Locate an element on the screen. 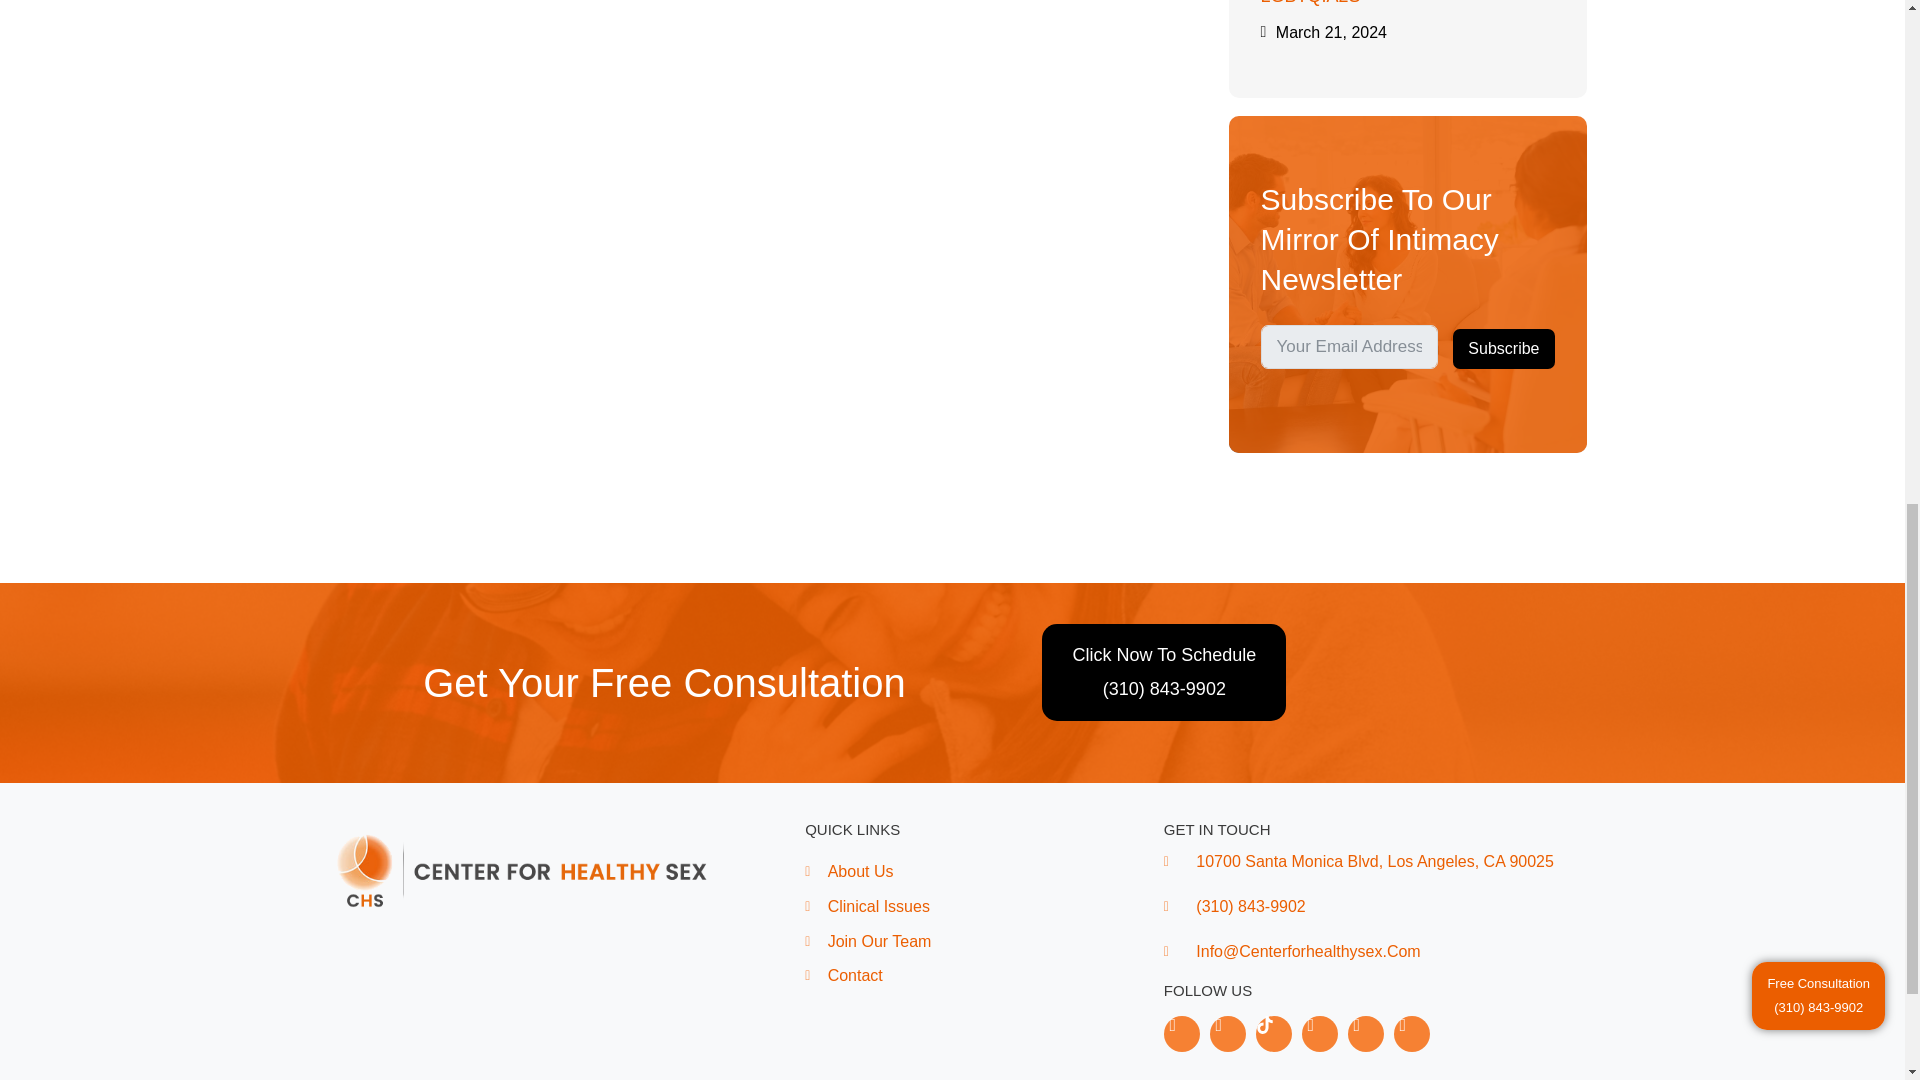 This screenshot has width=1920, height=1080. Contact is located at coordinates (984, 976).